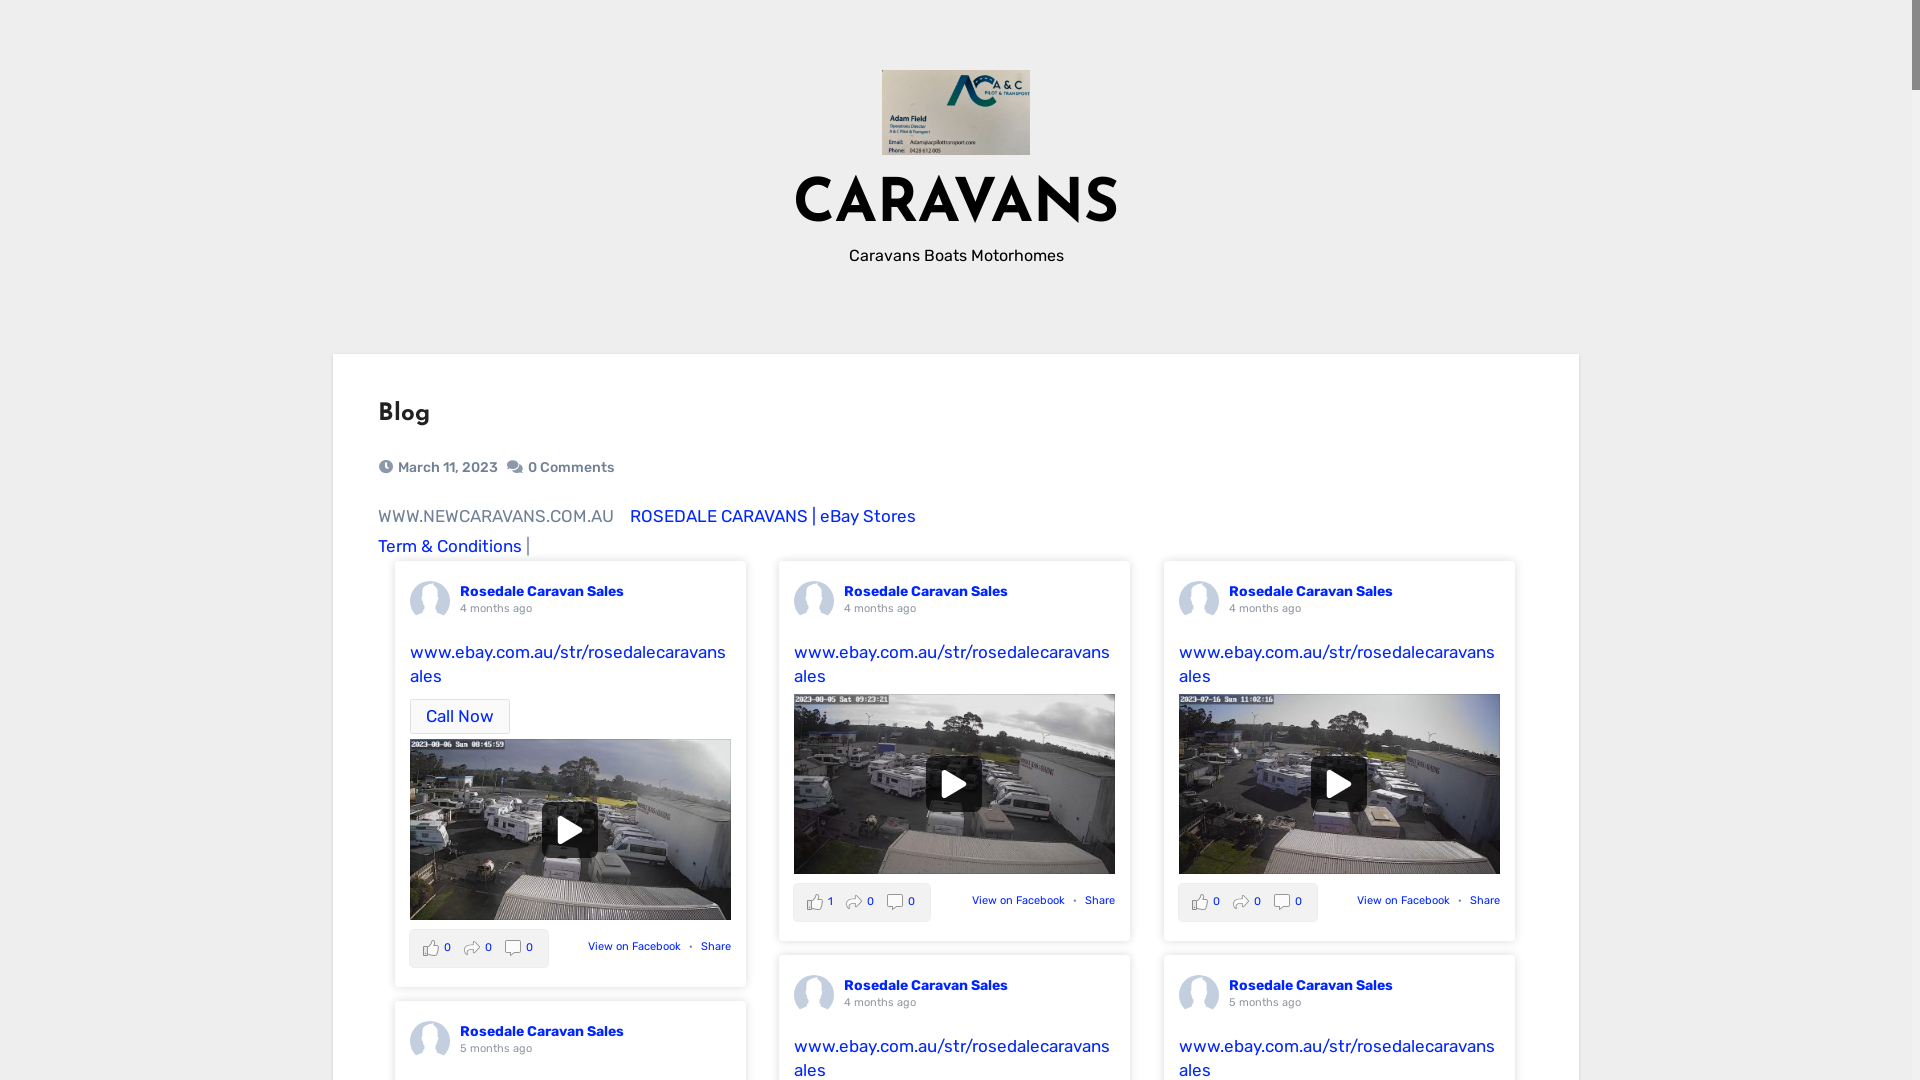 Image resolution: width=1920 pixels, height=1080 pixels. I want to click on Rosedale Caravan Sales, so click(542, 1032).